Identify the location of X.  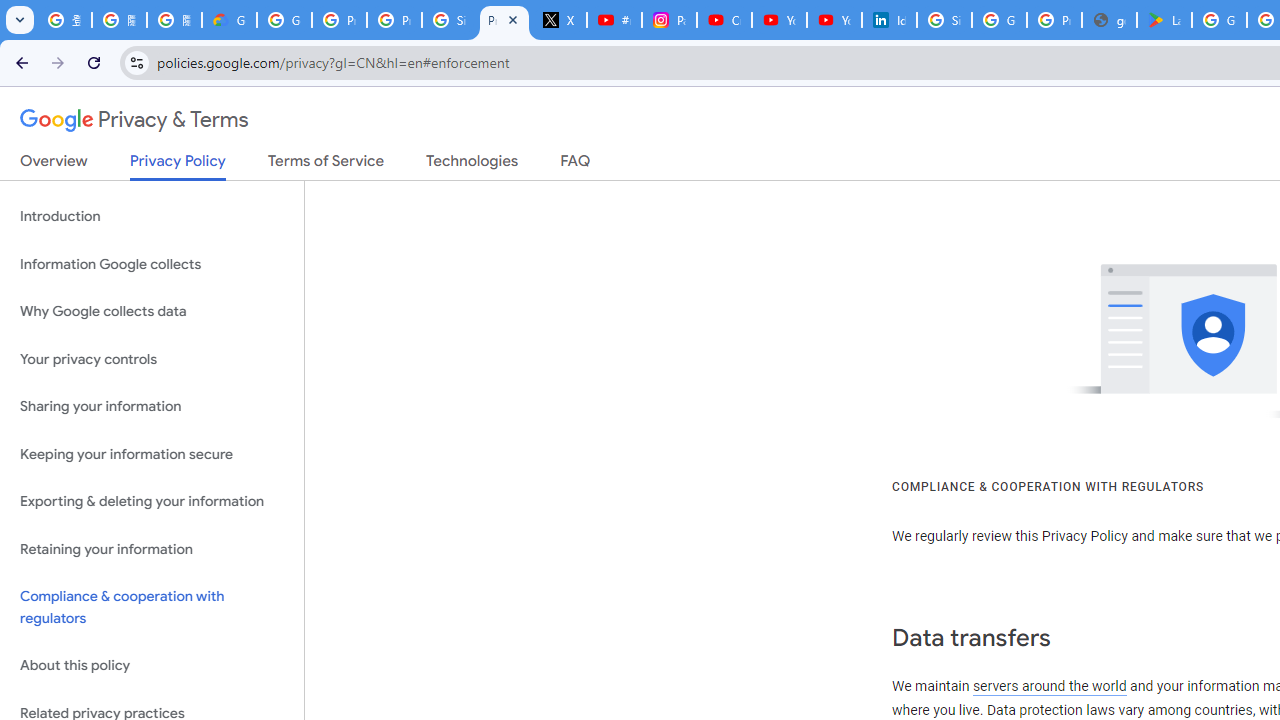
(560, 20).